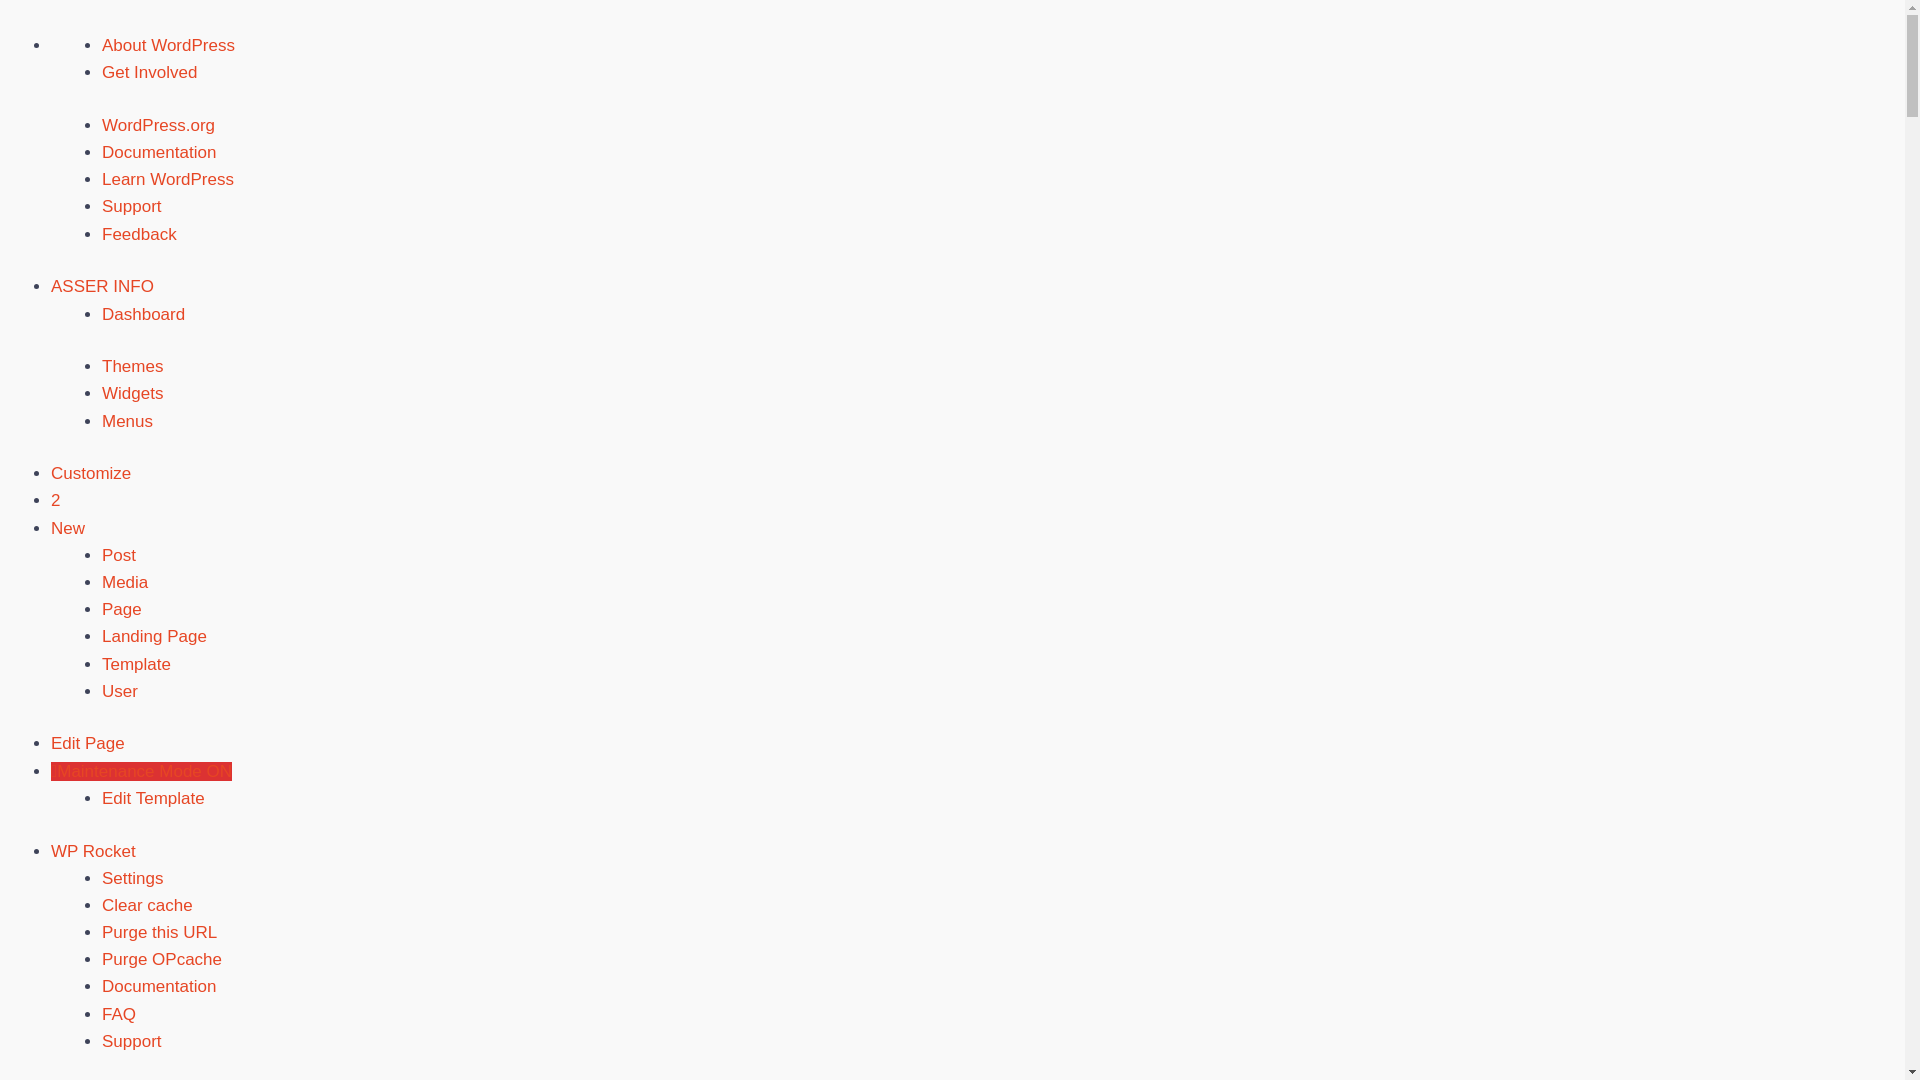 Image resolution: width=1920 pixels, height=1080 pixels. I want to click on Edit Template, so click(154, 798).